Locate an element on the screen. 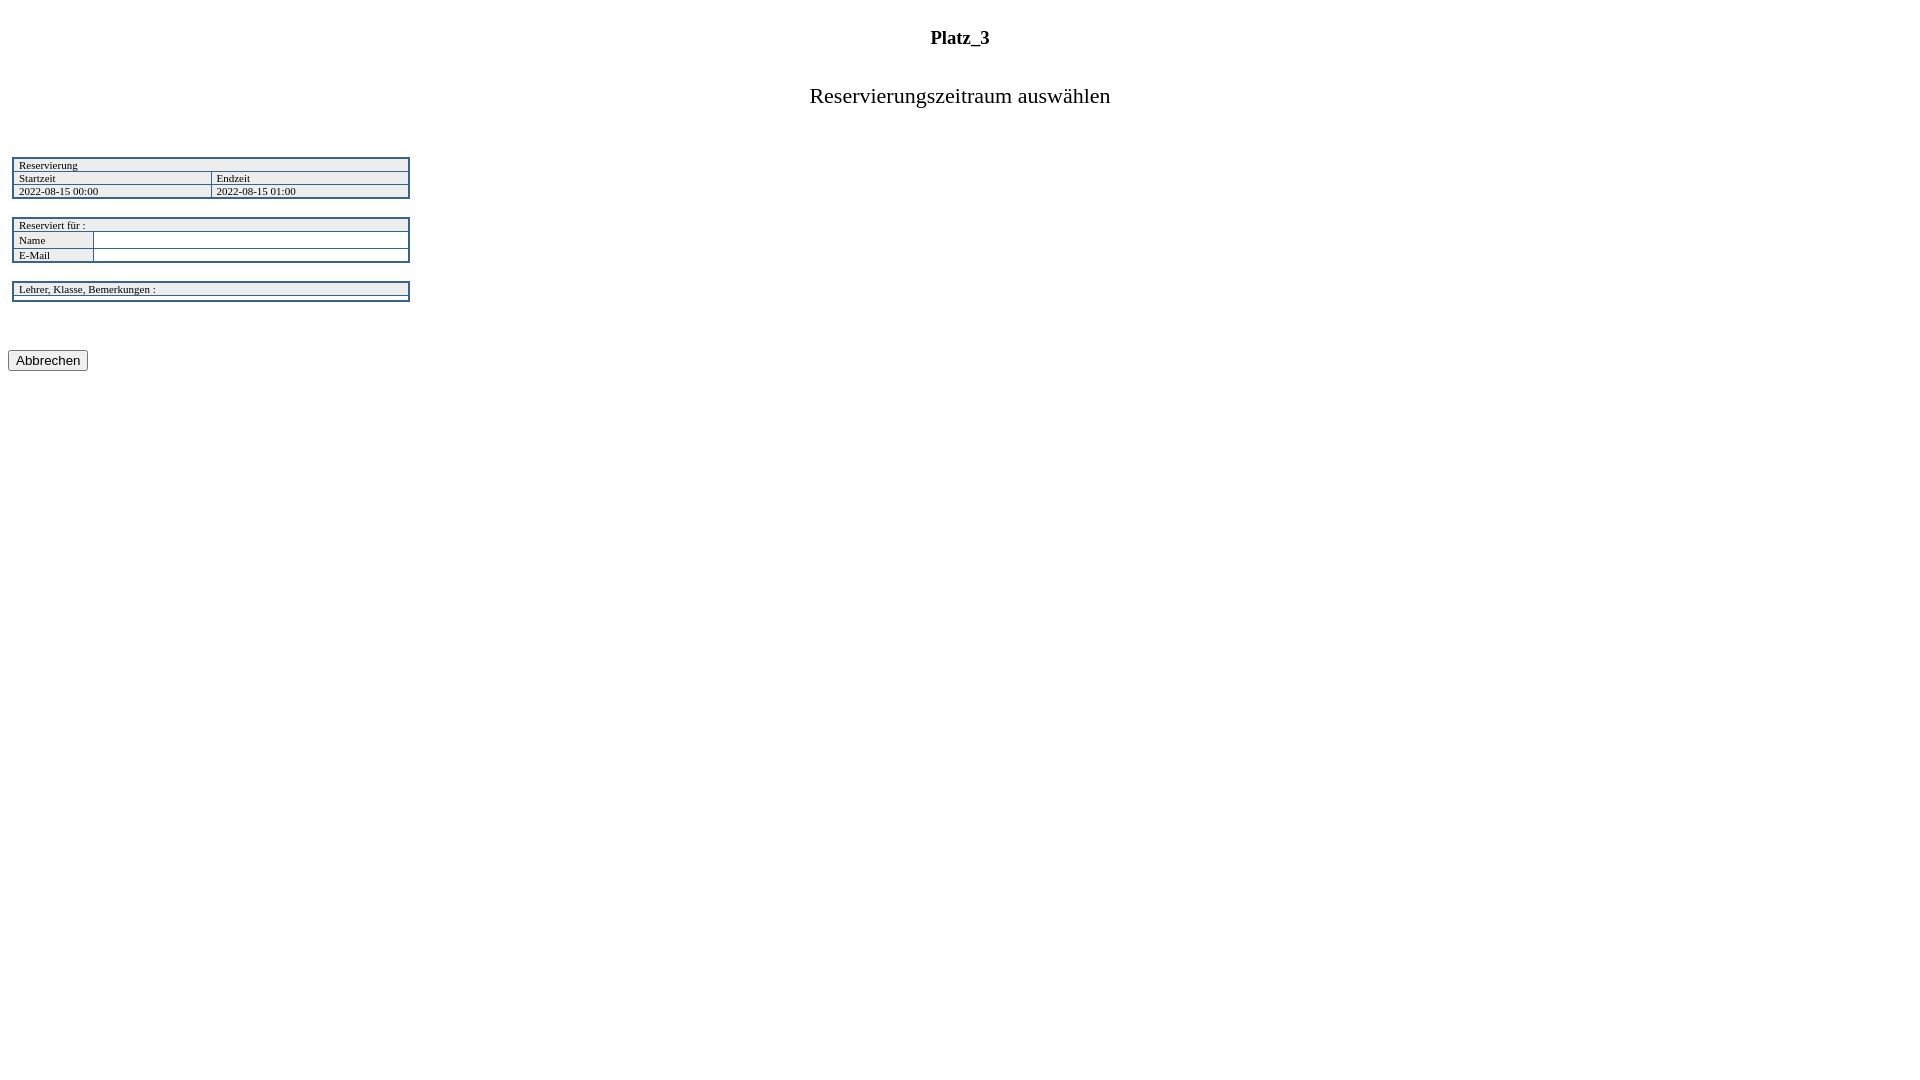 The width and height of the screenshot is (1920, 1080). Abbrechen is located at coordinates (48, 360).